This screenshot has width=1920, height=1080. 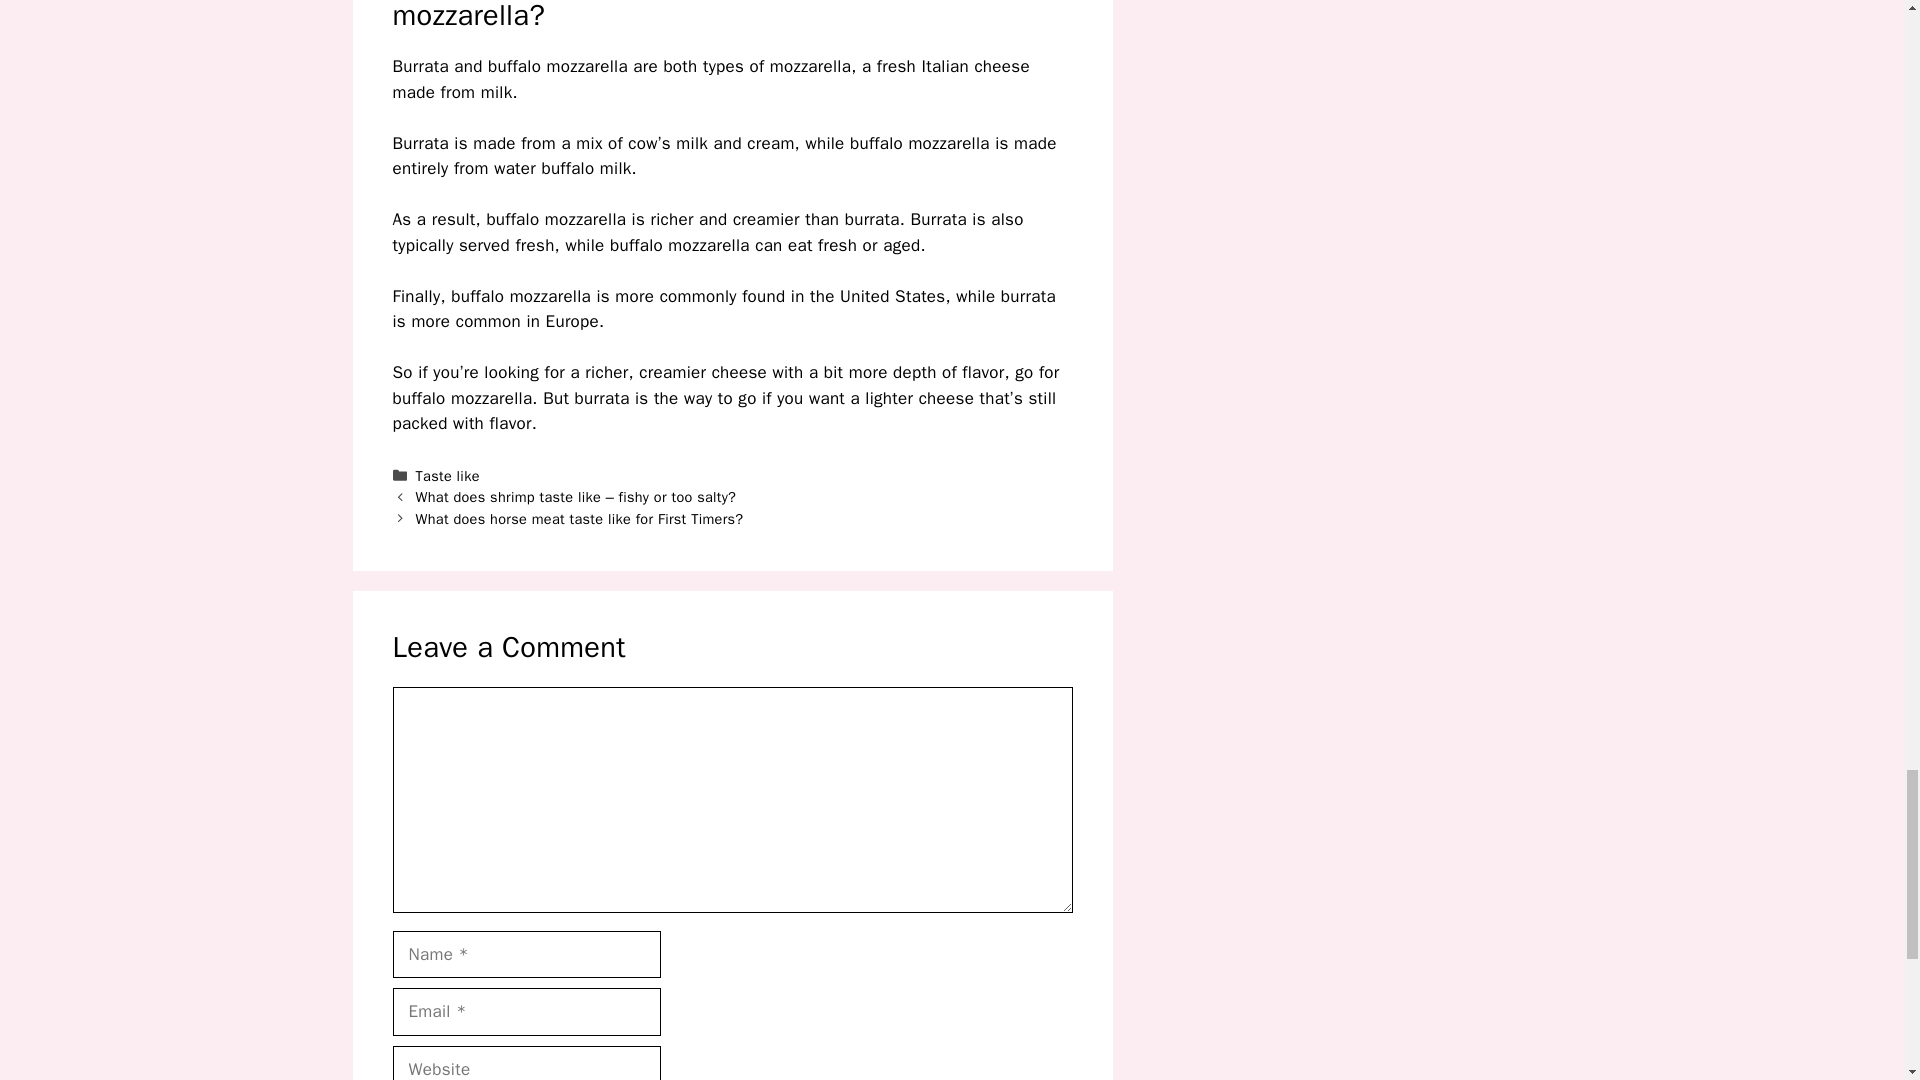 What do you see at coordinates (580, 518) in the screenshot?
I see `What does horse meat taste like for First Timers?` at bounding box center [580, 518].